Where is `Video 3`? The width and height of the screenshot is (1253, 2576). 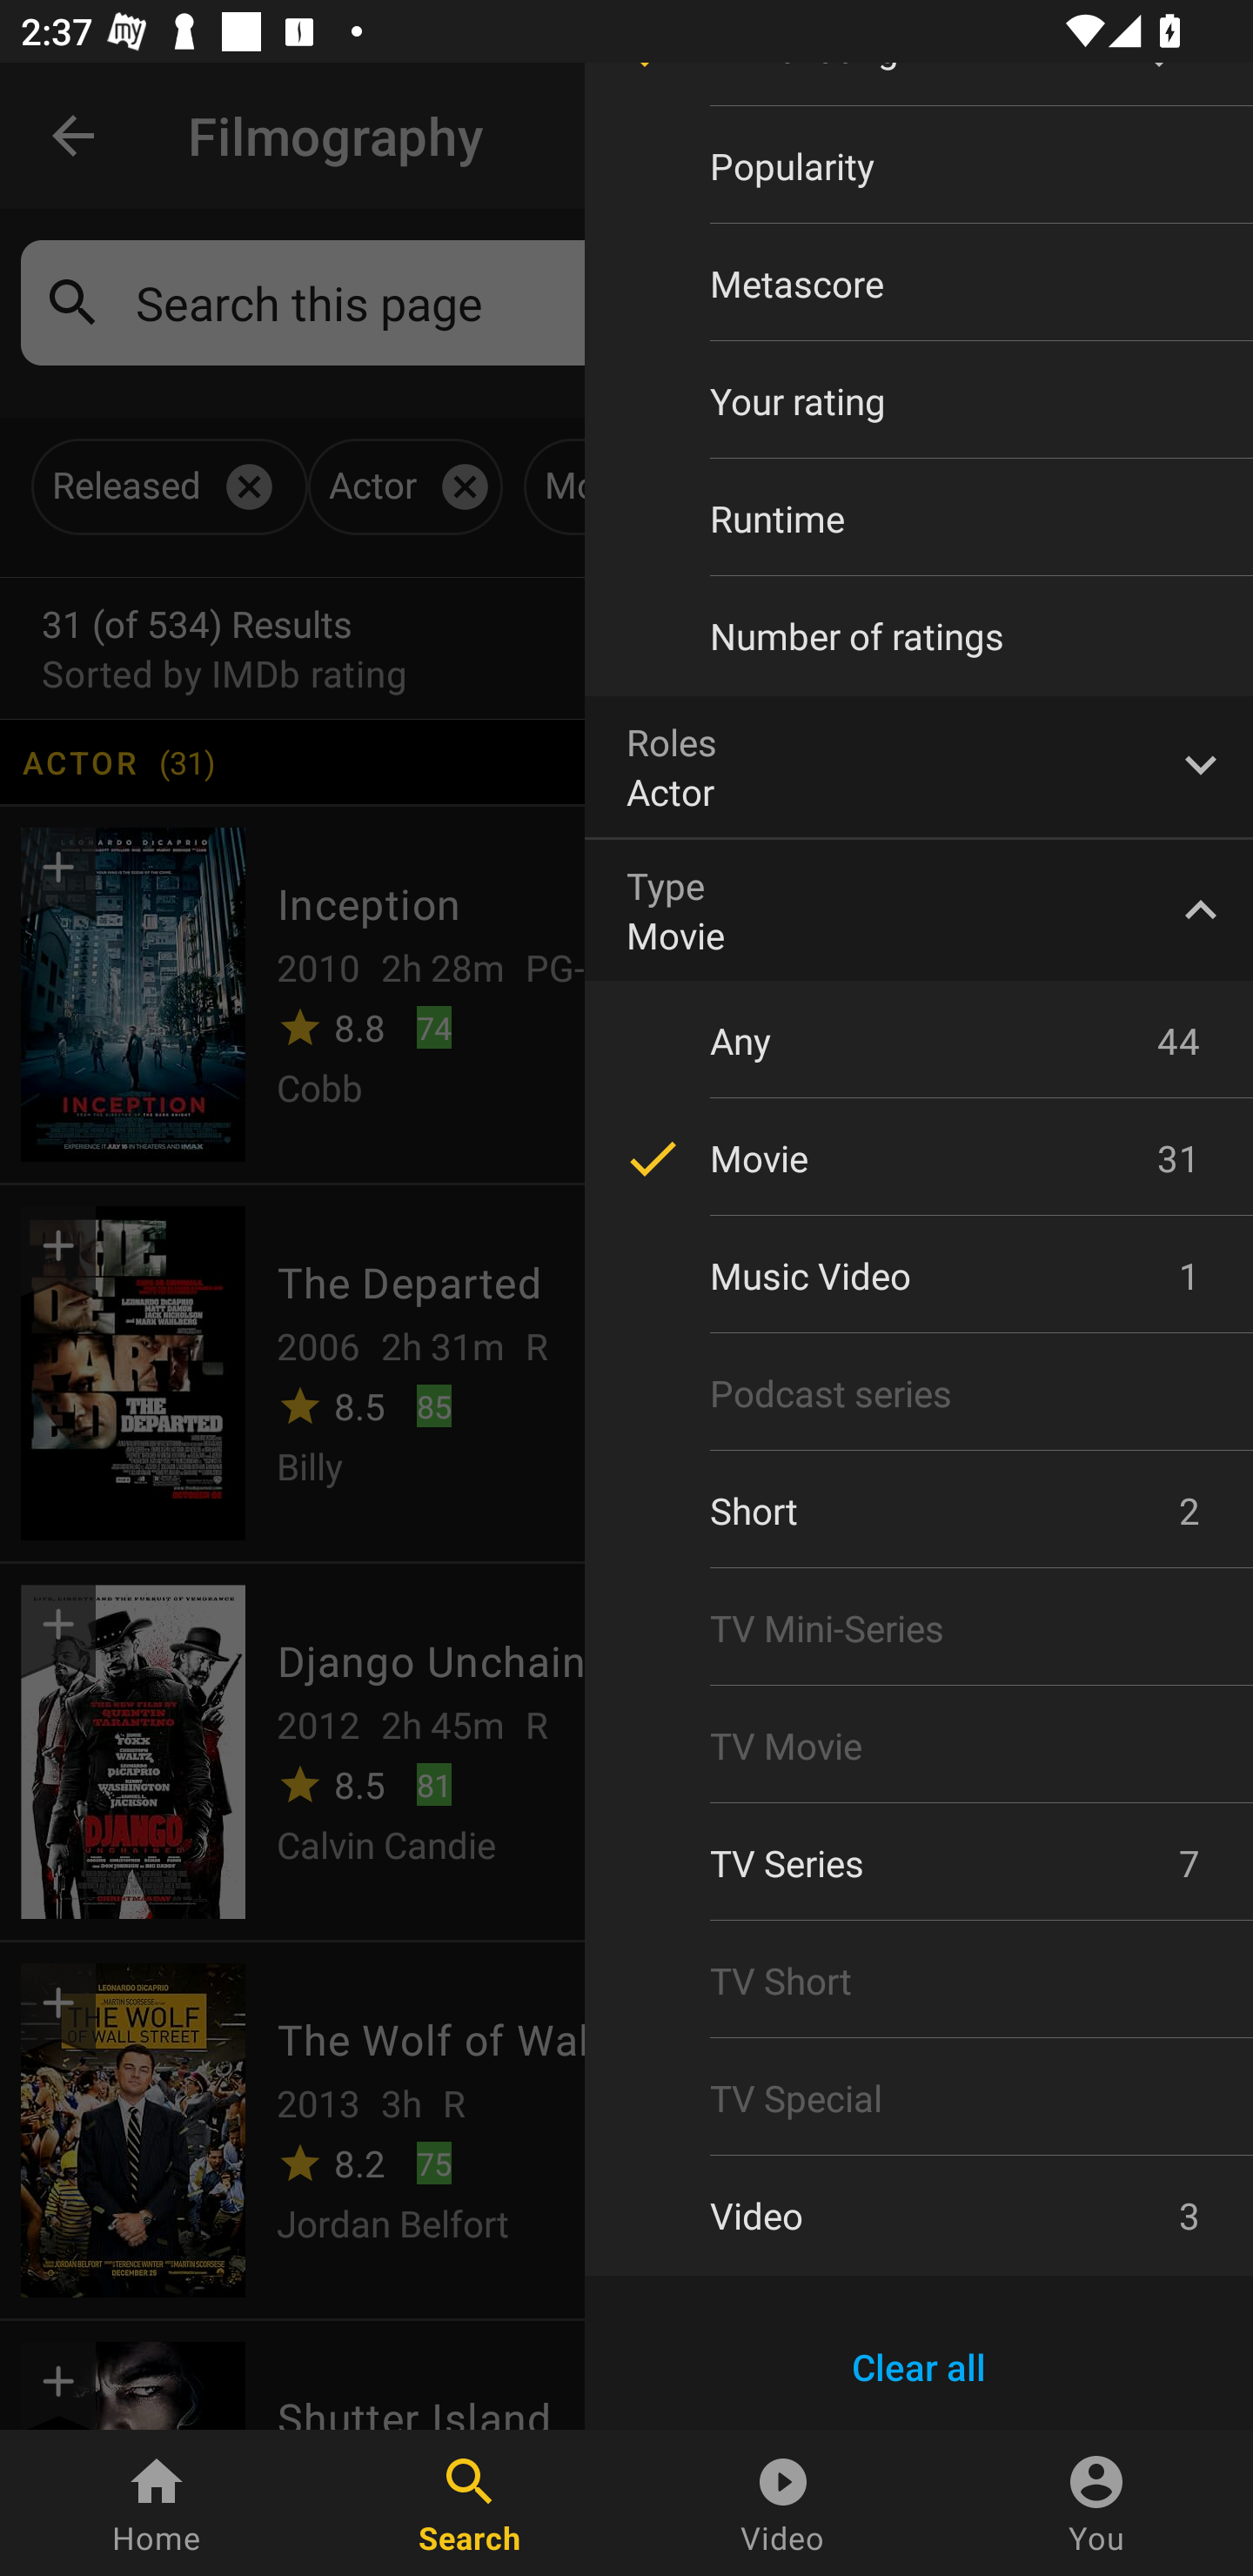
Video 3 is located at coordinates (919, 2215).